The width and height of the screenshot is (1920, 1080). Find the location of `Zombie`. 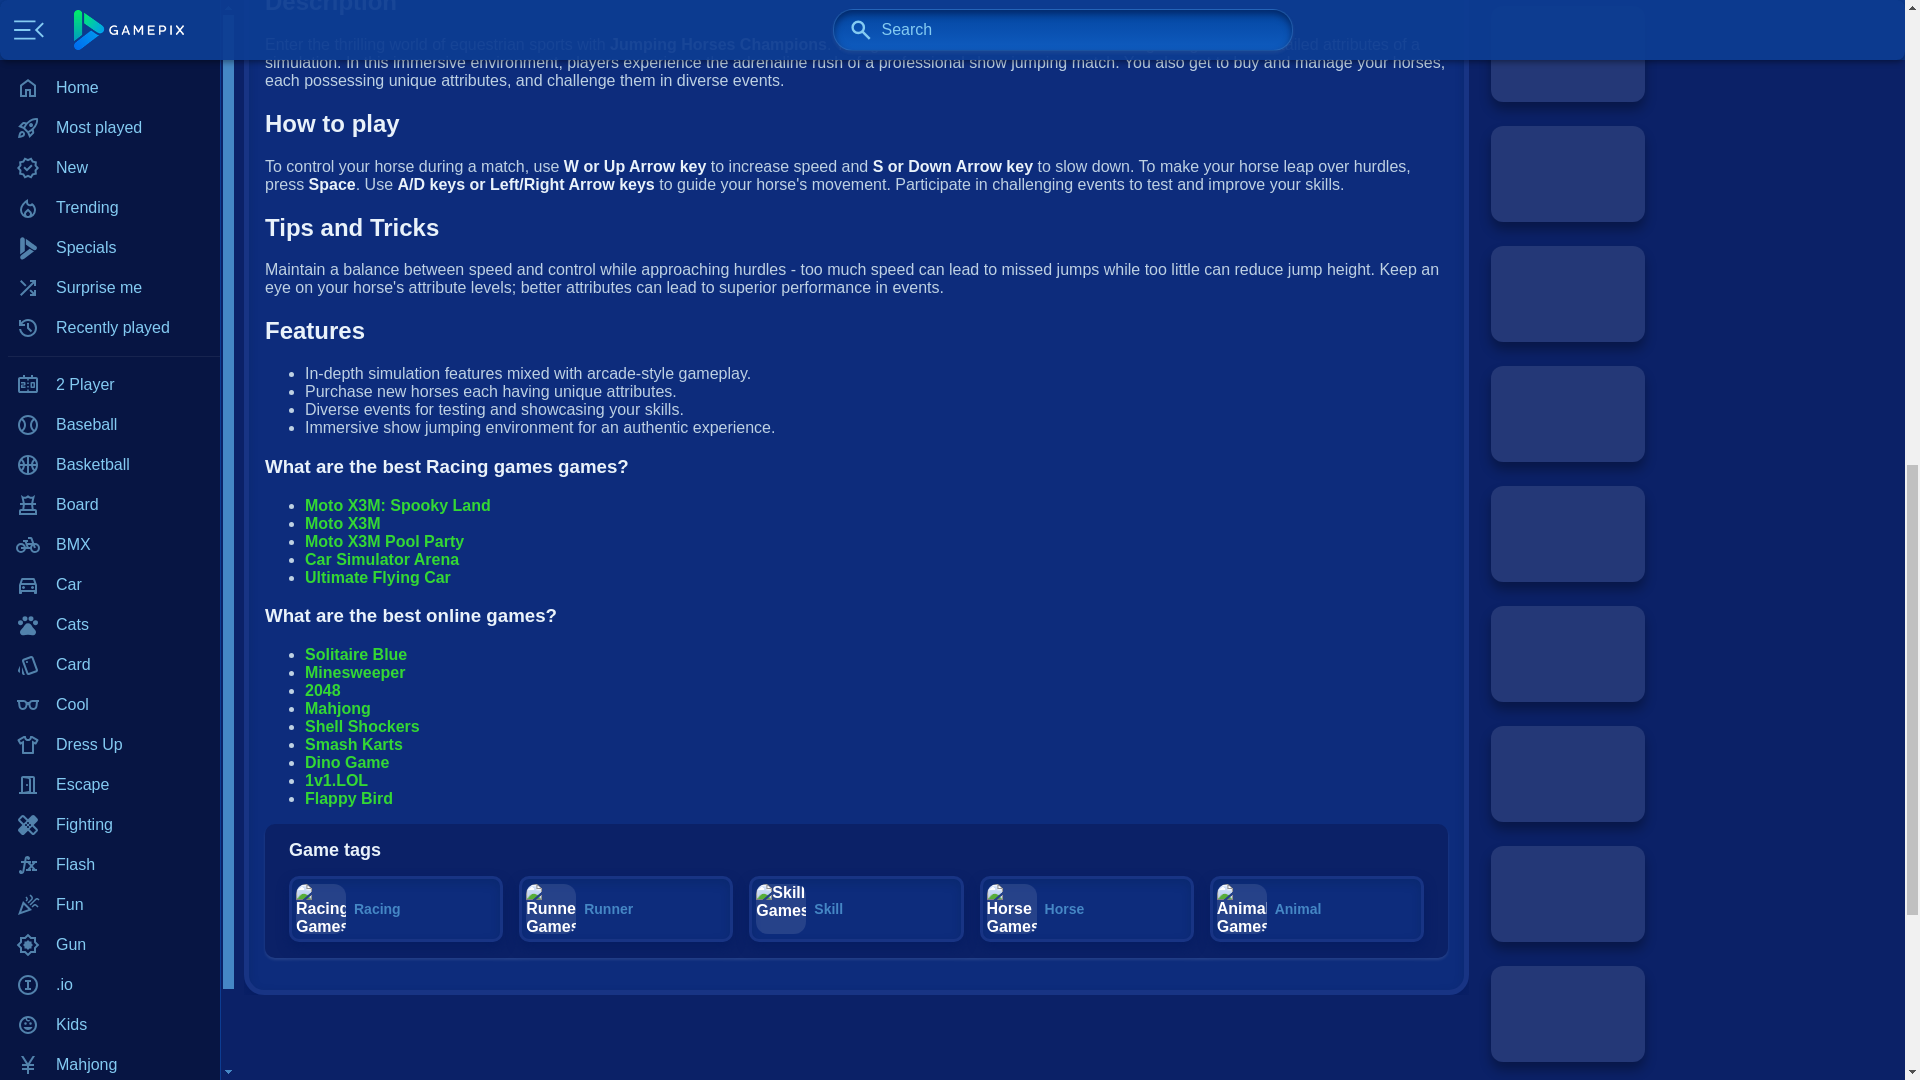

Zombie is located at coordinates (110, 504).